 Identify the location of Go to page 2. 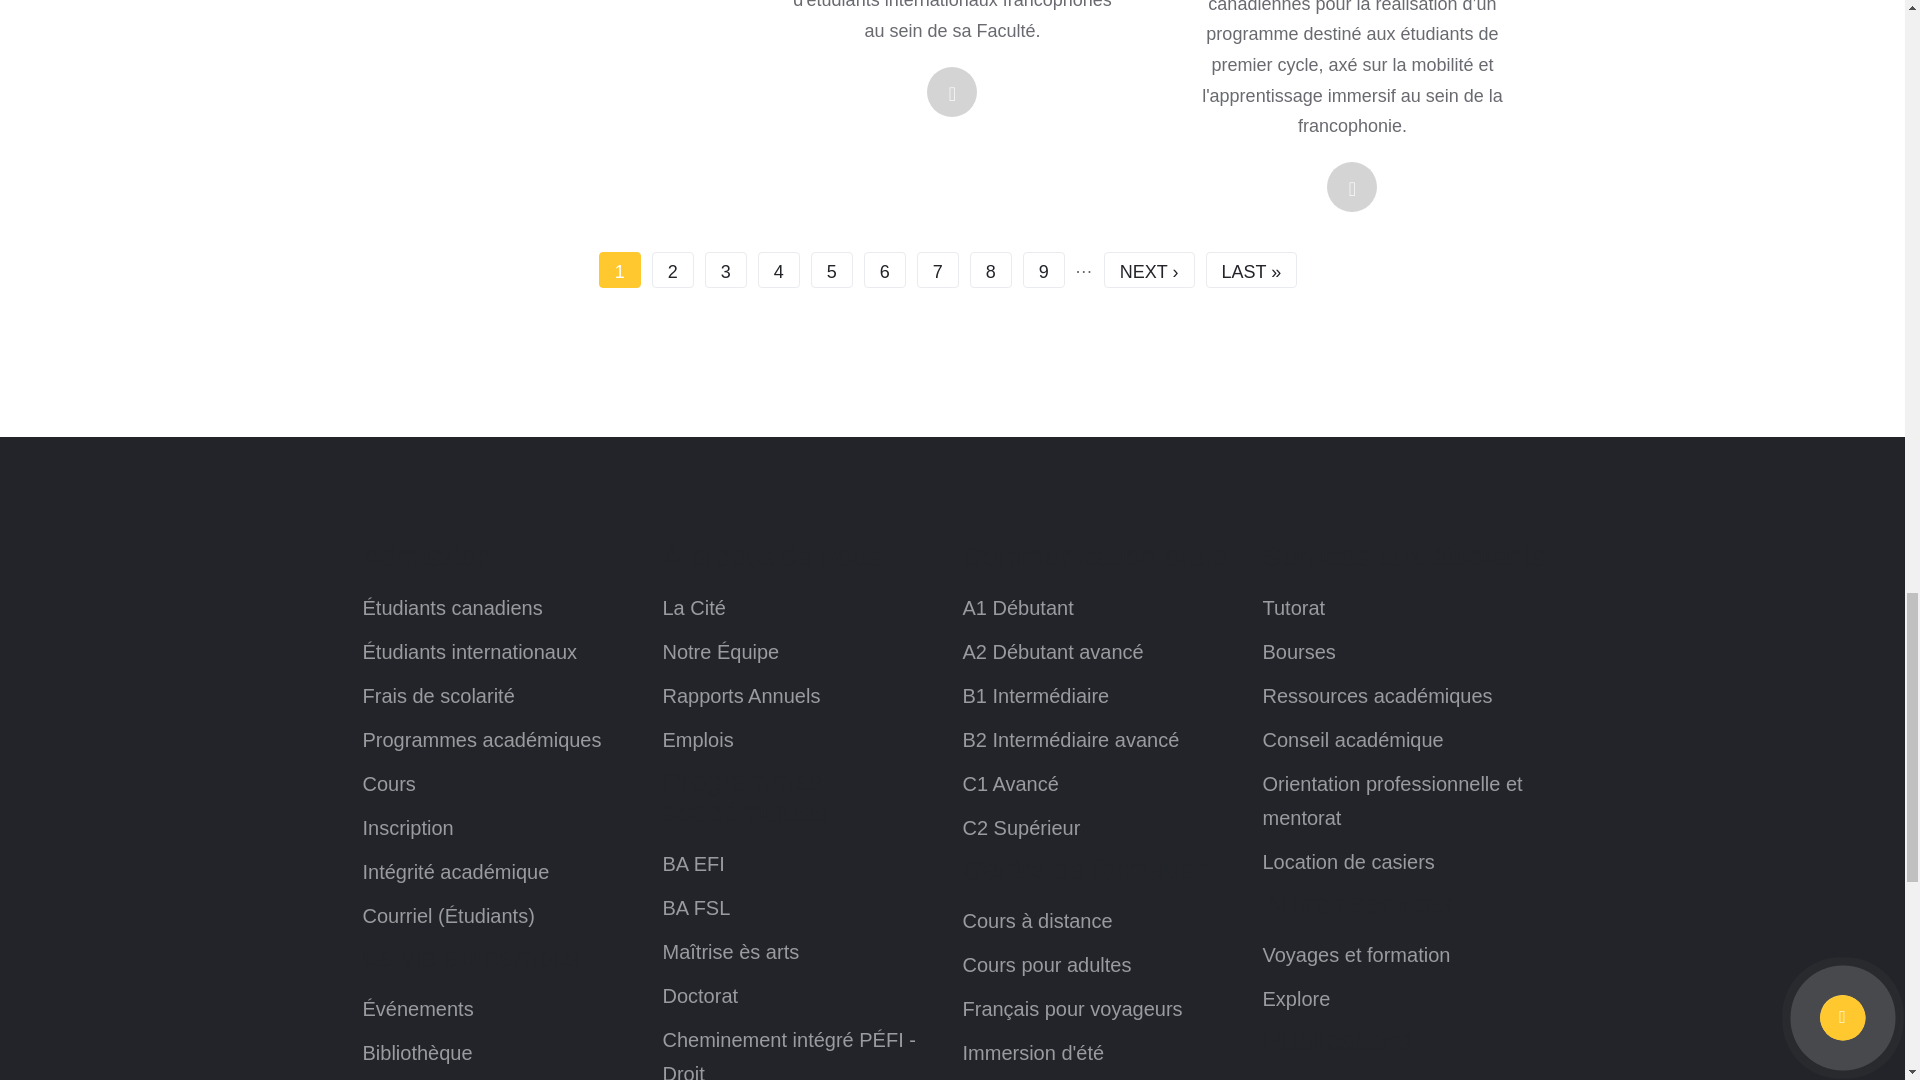
(672, 270).